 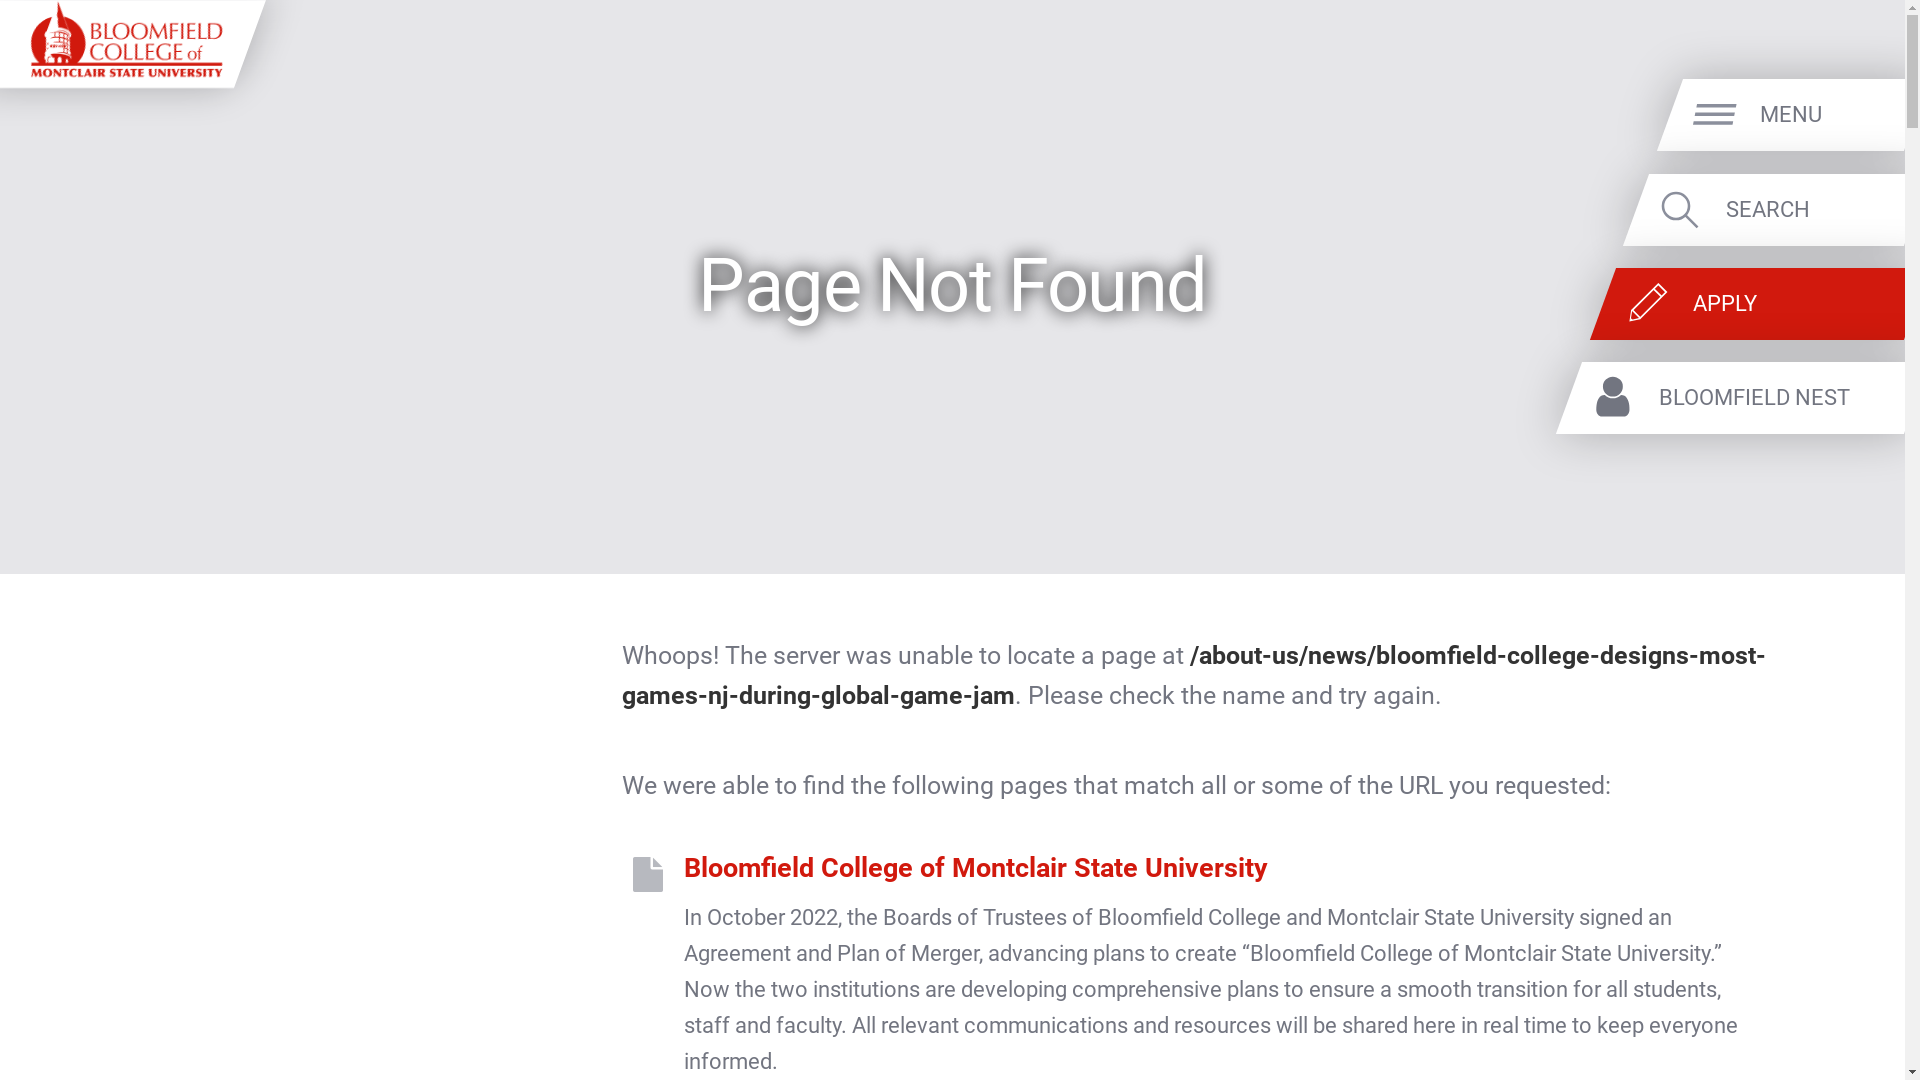 I want to click on BLOOMFIELD NEST, so click(x=1776, y=398).